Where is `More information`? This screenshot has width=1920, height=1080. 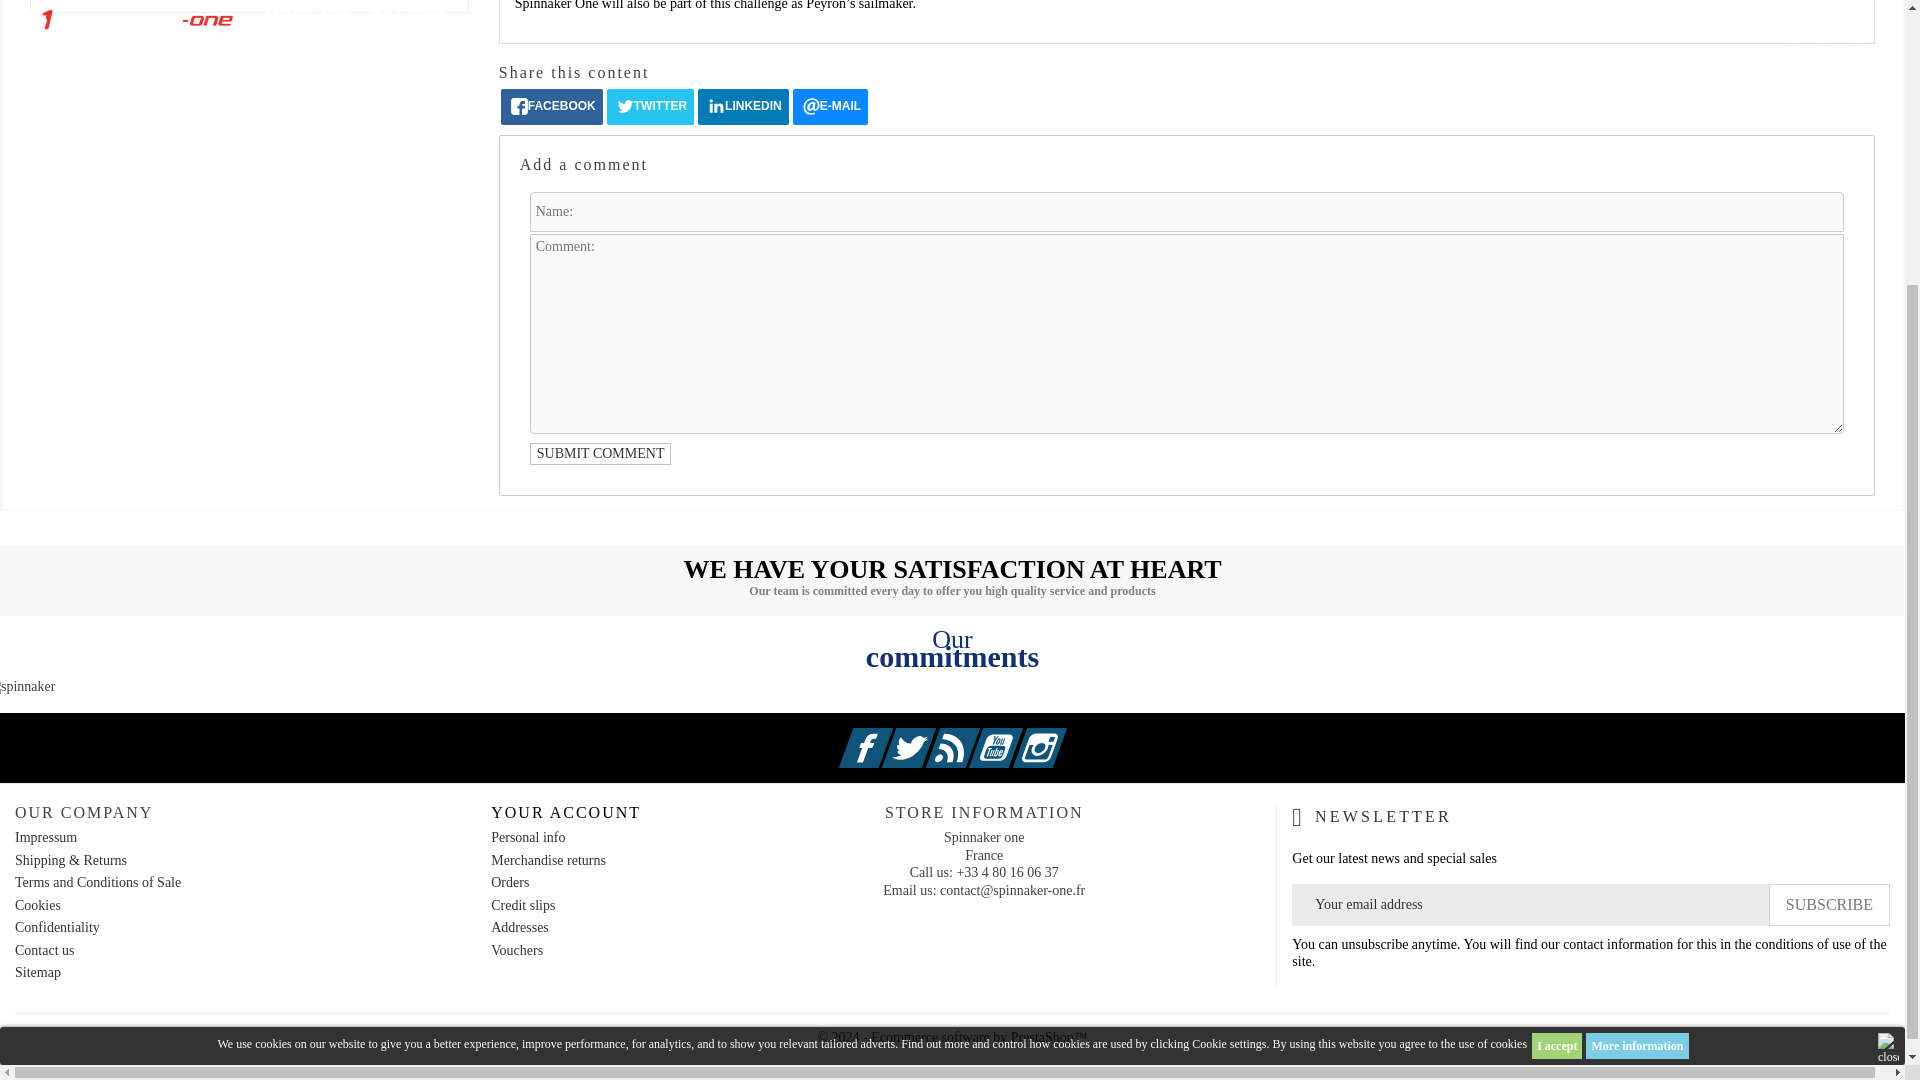 More information is located at coordinates (1636, 665).